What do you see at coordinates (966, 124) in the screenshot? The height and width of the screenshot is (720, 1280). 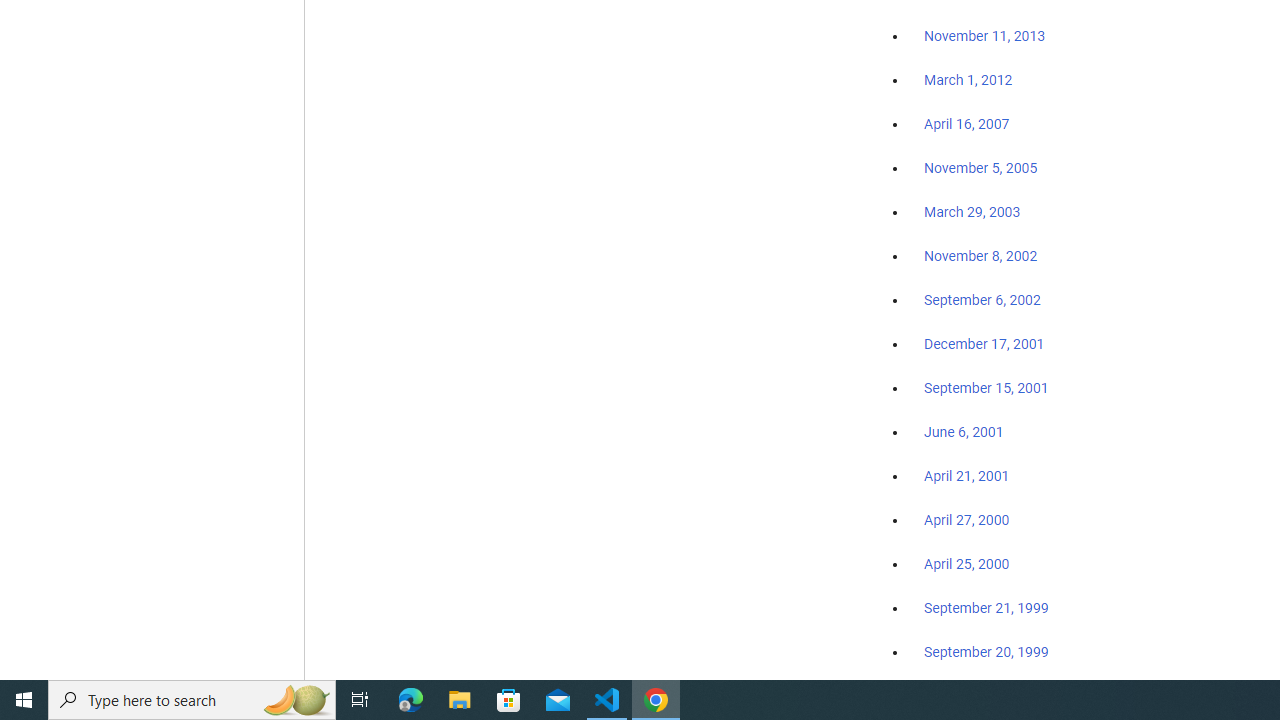 I see `April 16, 2007` at bounding box center [966, 124].